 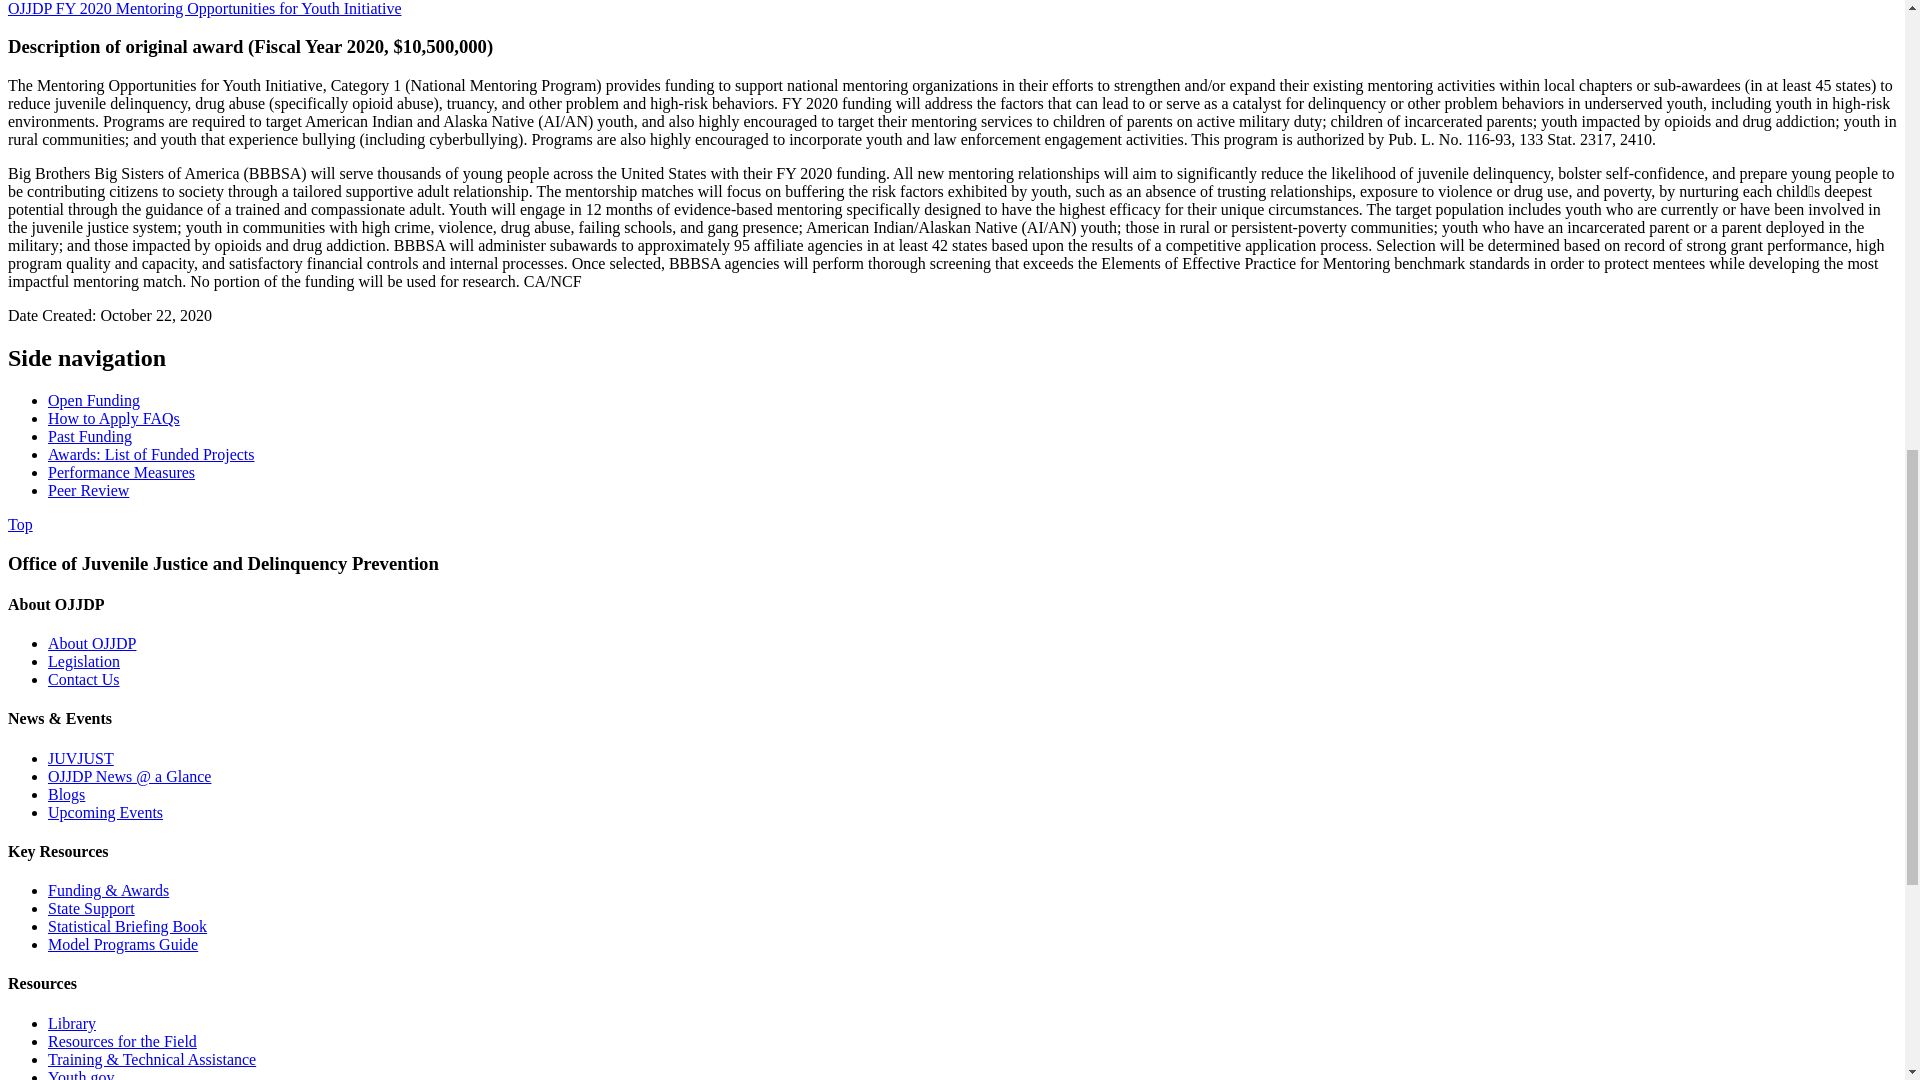 What do you see at coordinates (152, 454) in the screenshot?
I see `Awards: List of Funded Projects` at bounding box center [152, 454].